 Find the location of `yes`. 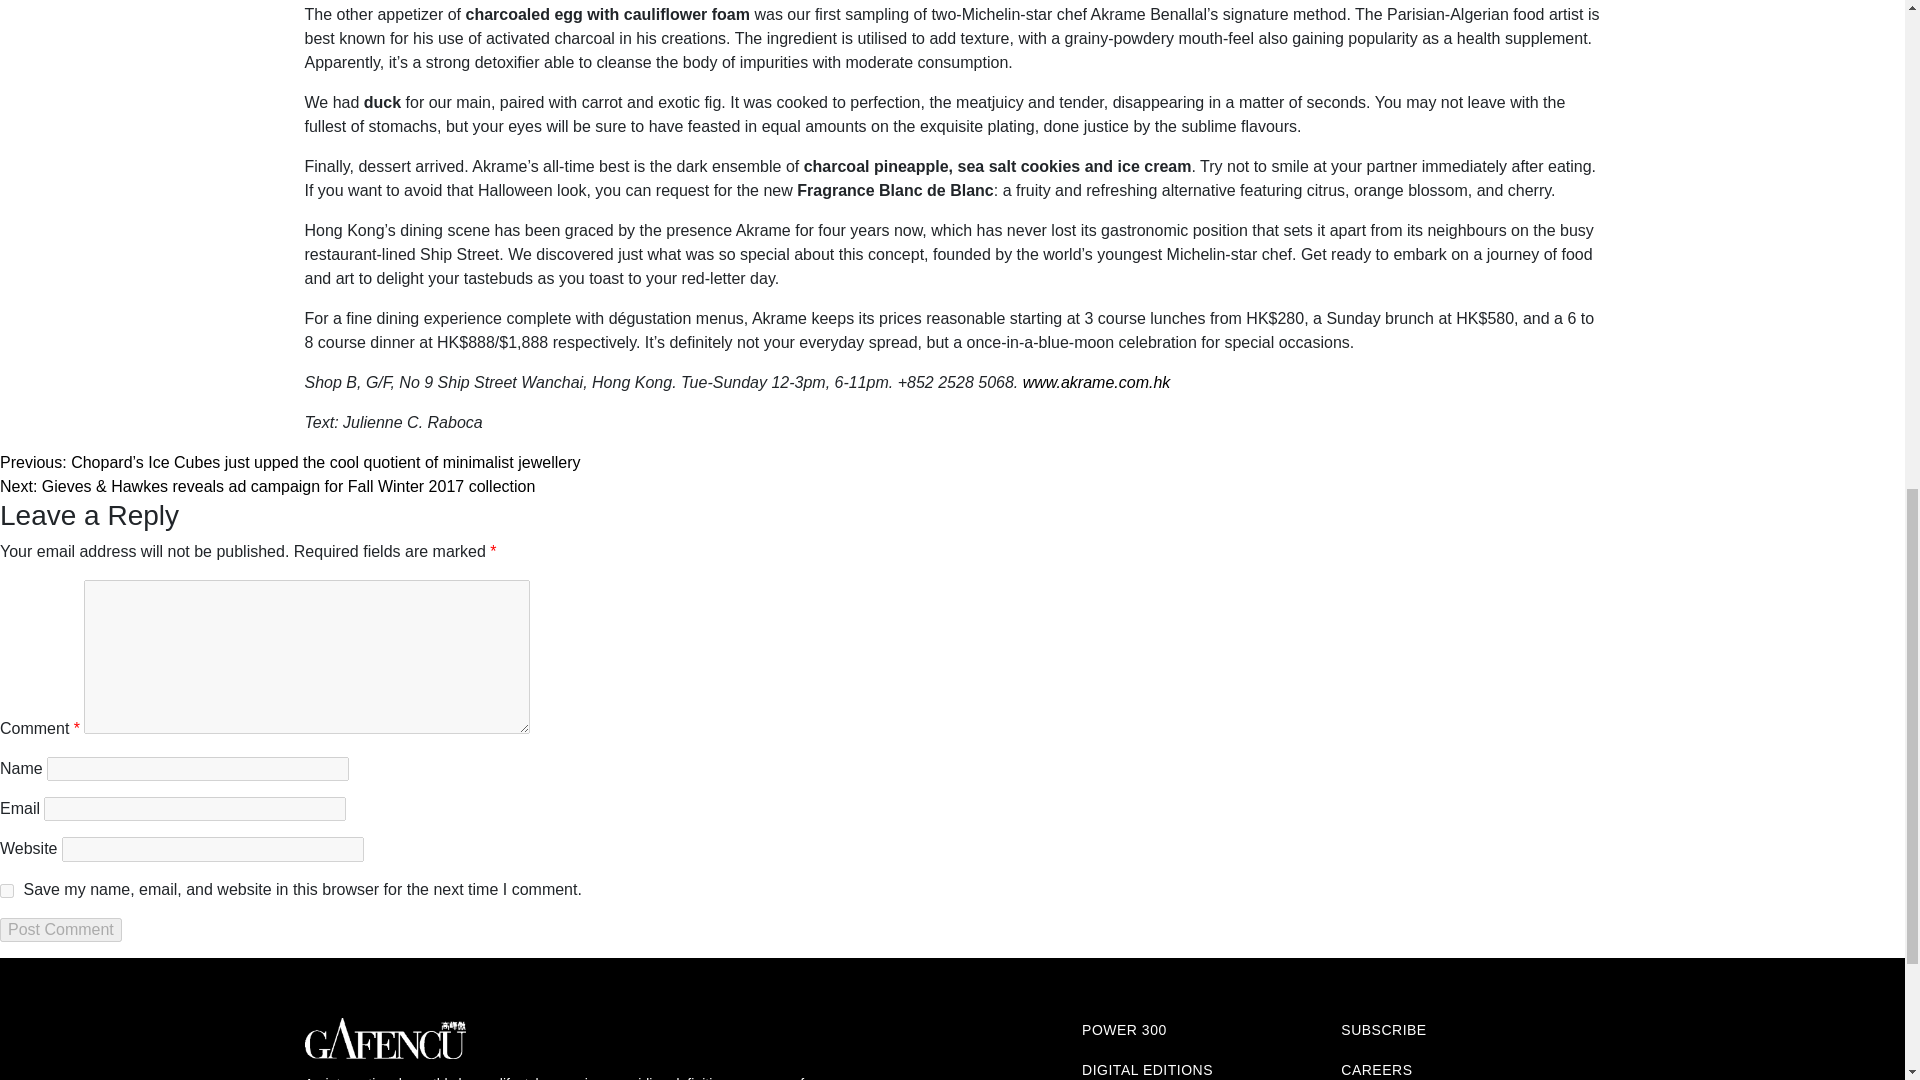

yes is located at coordinates (6, 890).